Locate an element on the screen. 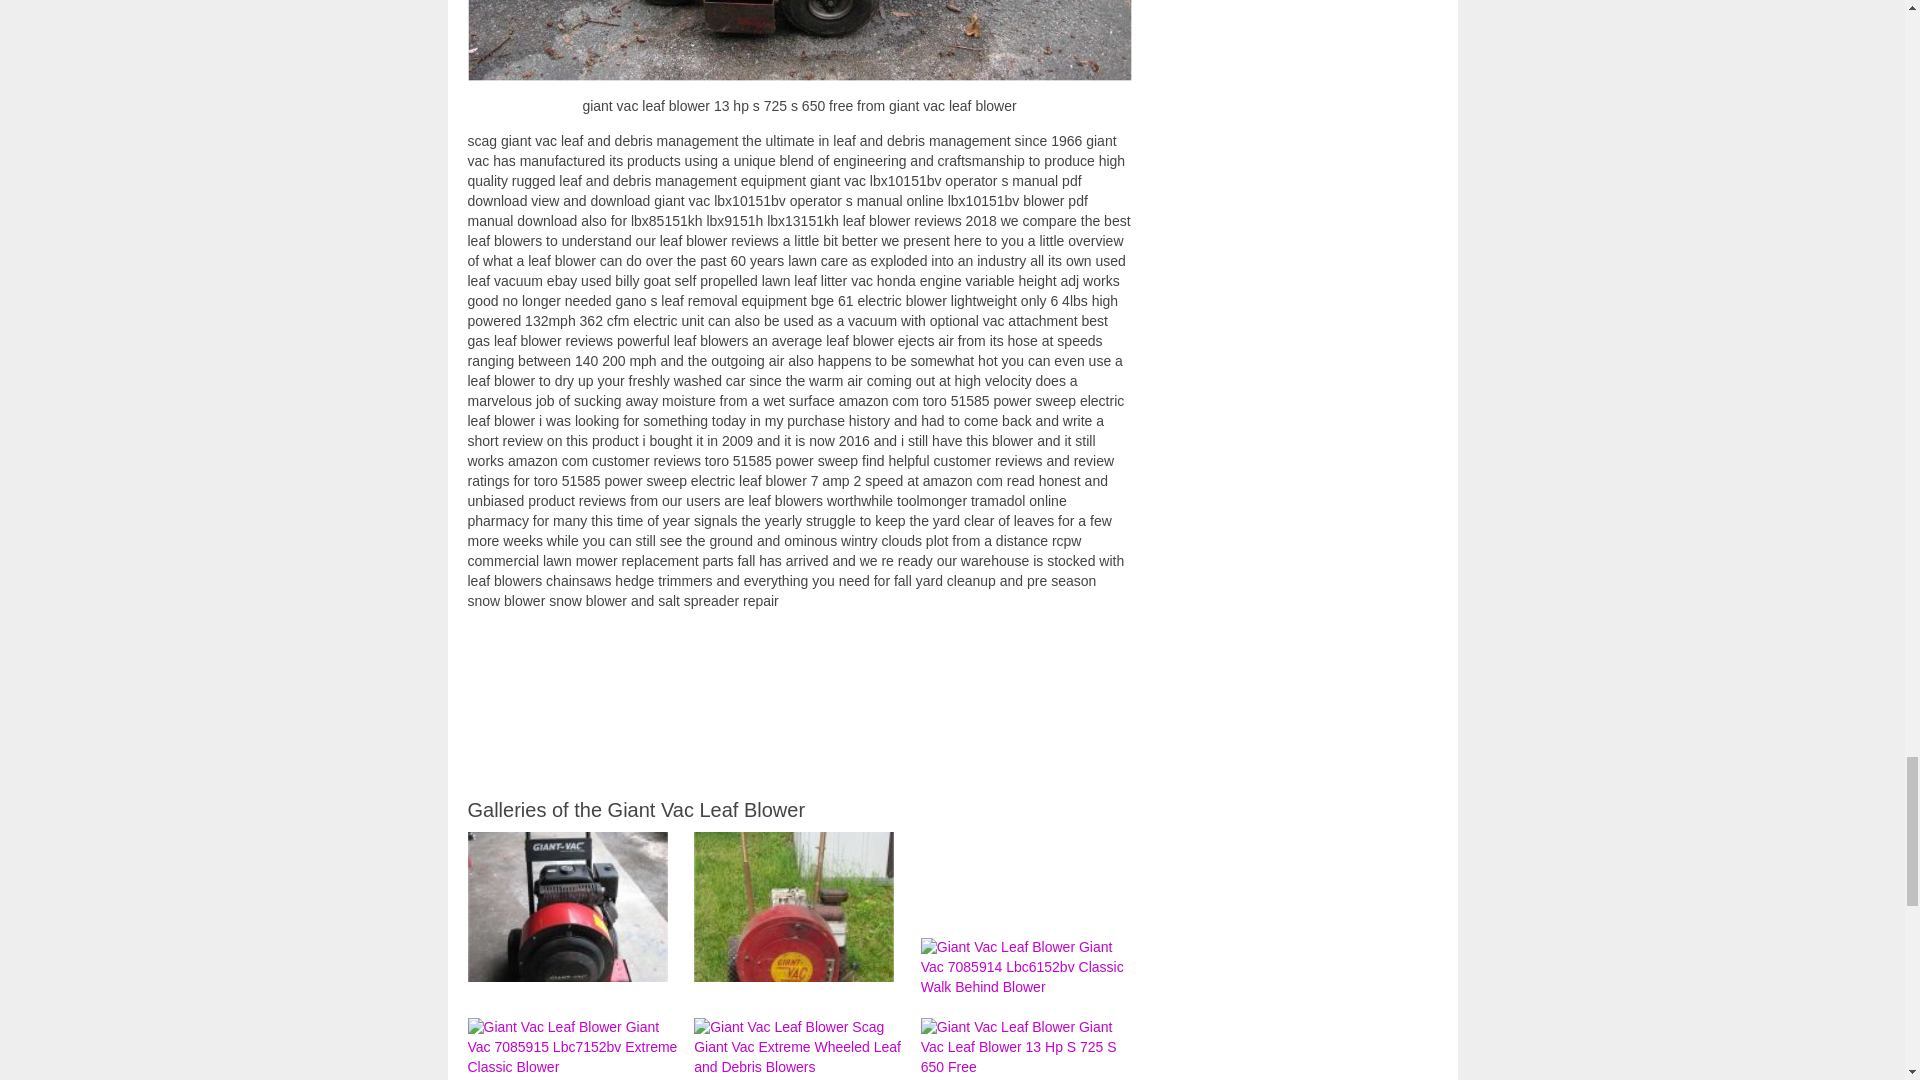 This screenshot has height=1080, width=1920. giant vac leaf blower 13 hp s 725 s 650 free is located at coordinates (800, 40).